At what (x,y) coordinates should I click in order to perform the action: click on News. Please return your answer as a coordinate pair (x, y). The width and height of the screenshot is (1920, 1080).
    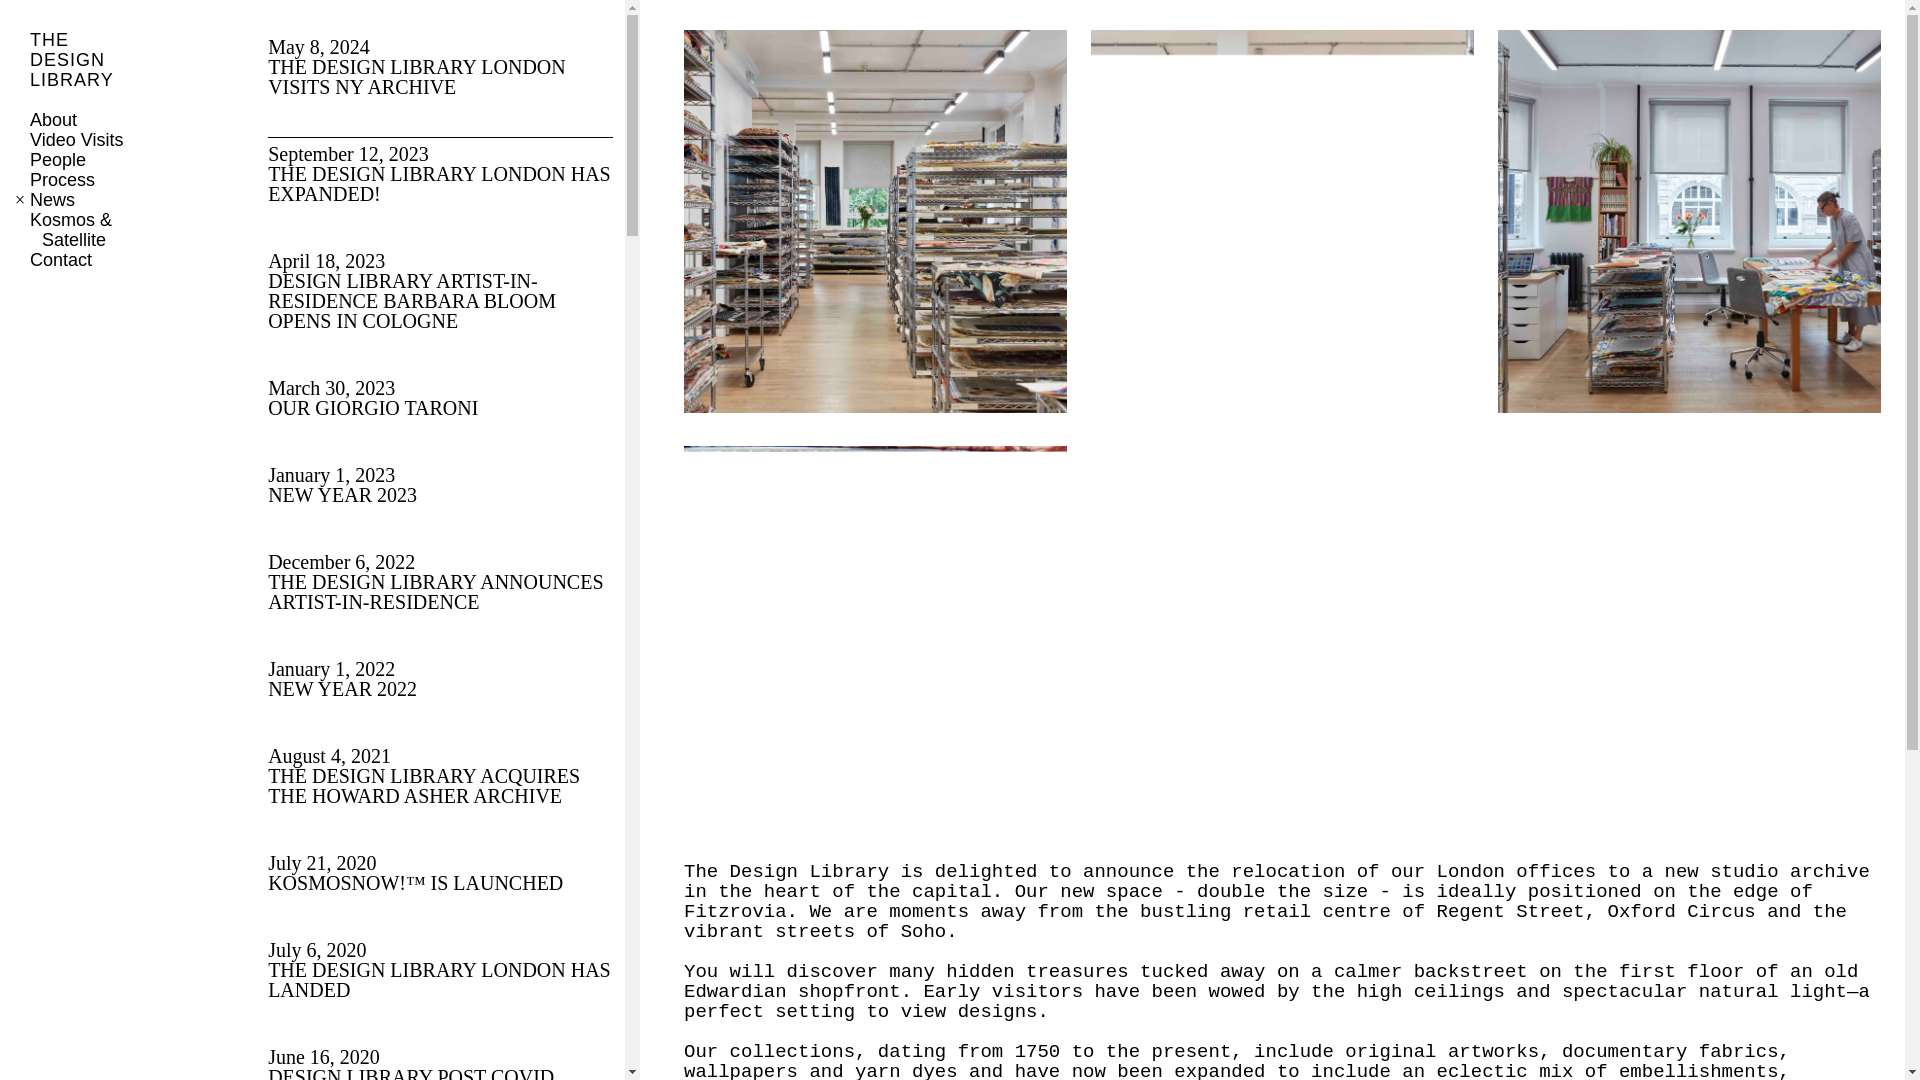
    Looking at the image, I should click on (61, 260).